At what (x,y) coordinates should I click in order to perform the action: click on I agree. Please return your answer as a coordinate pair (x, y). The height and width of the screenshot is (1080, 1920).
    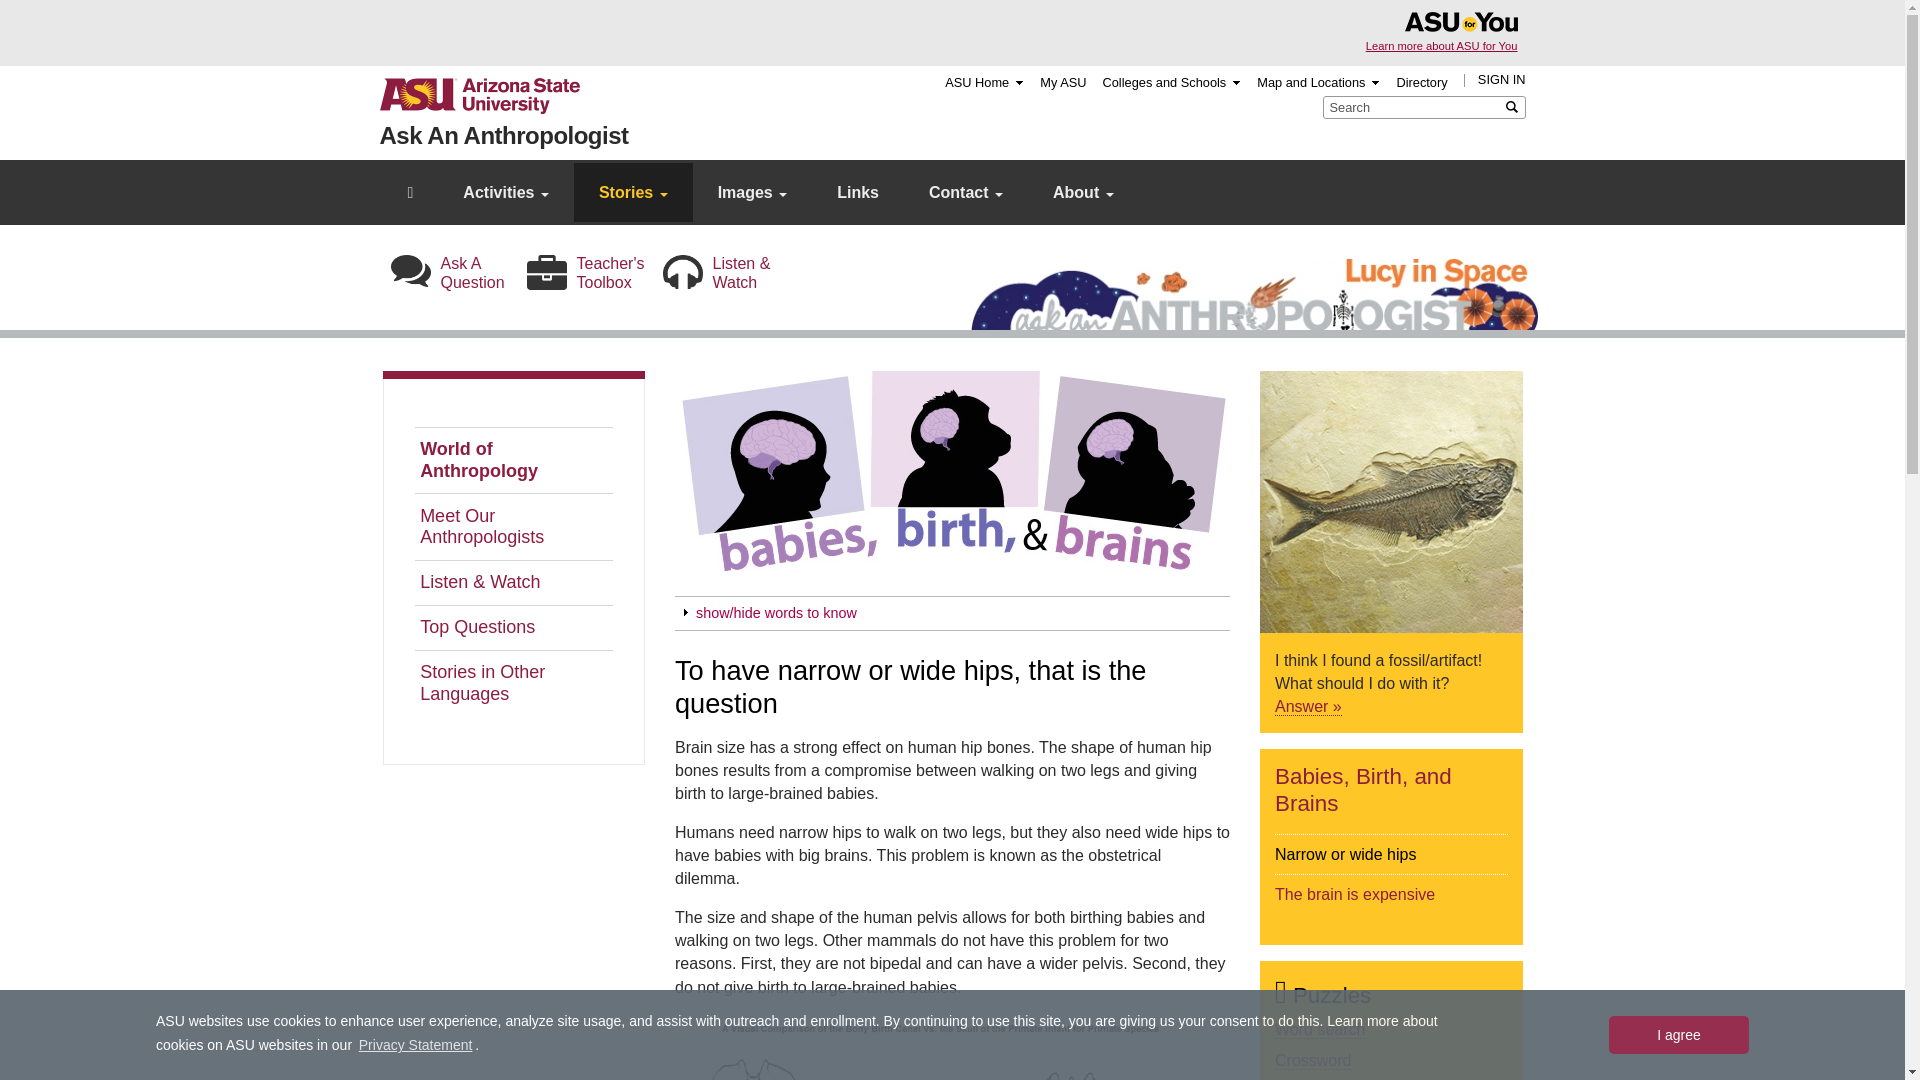
    Looking at the image, I should click on (1678, 1035).